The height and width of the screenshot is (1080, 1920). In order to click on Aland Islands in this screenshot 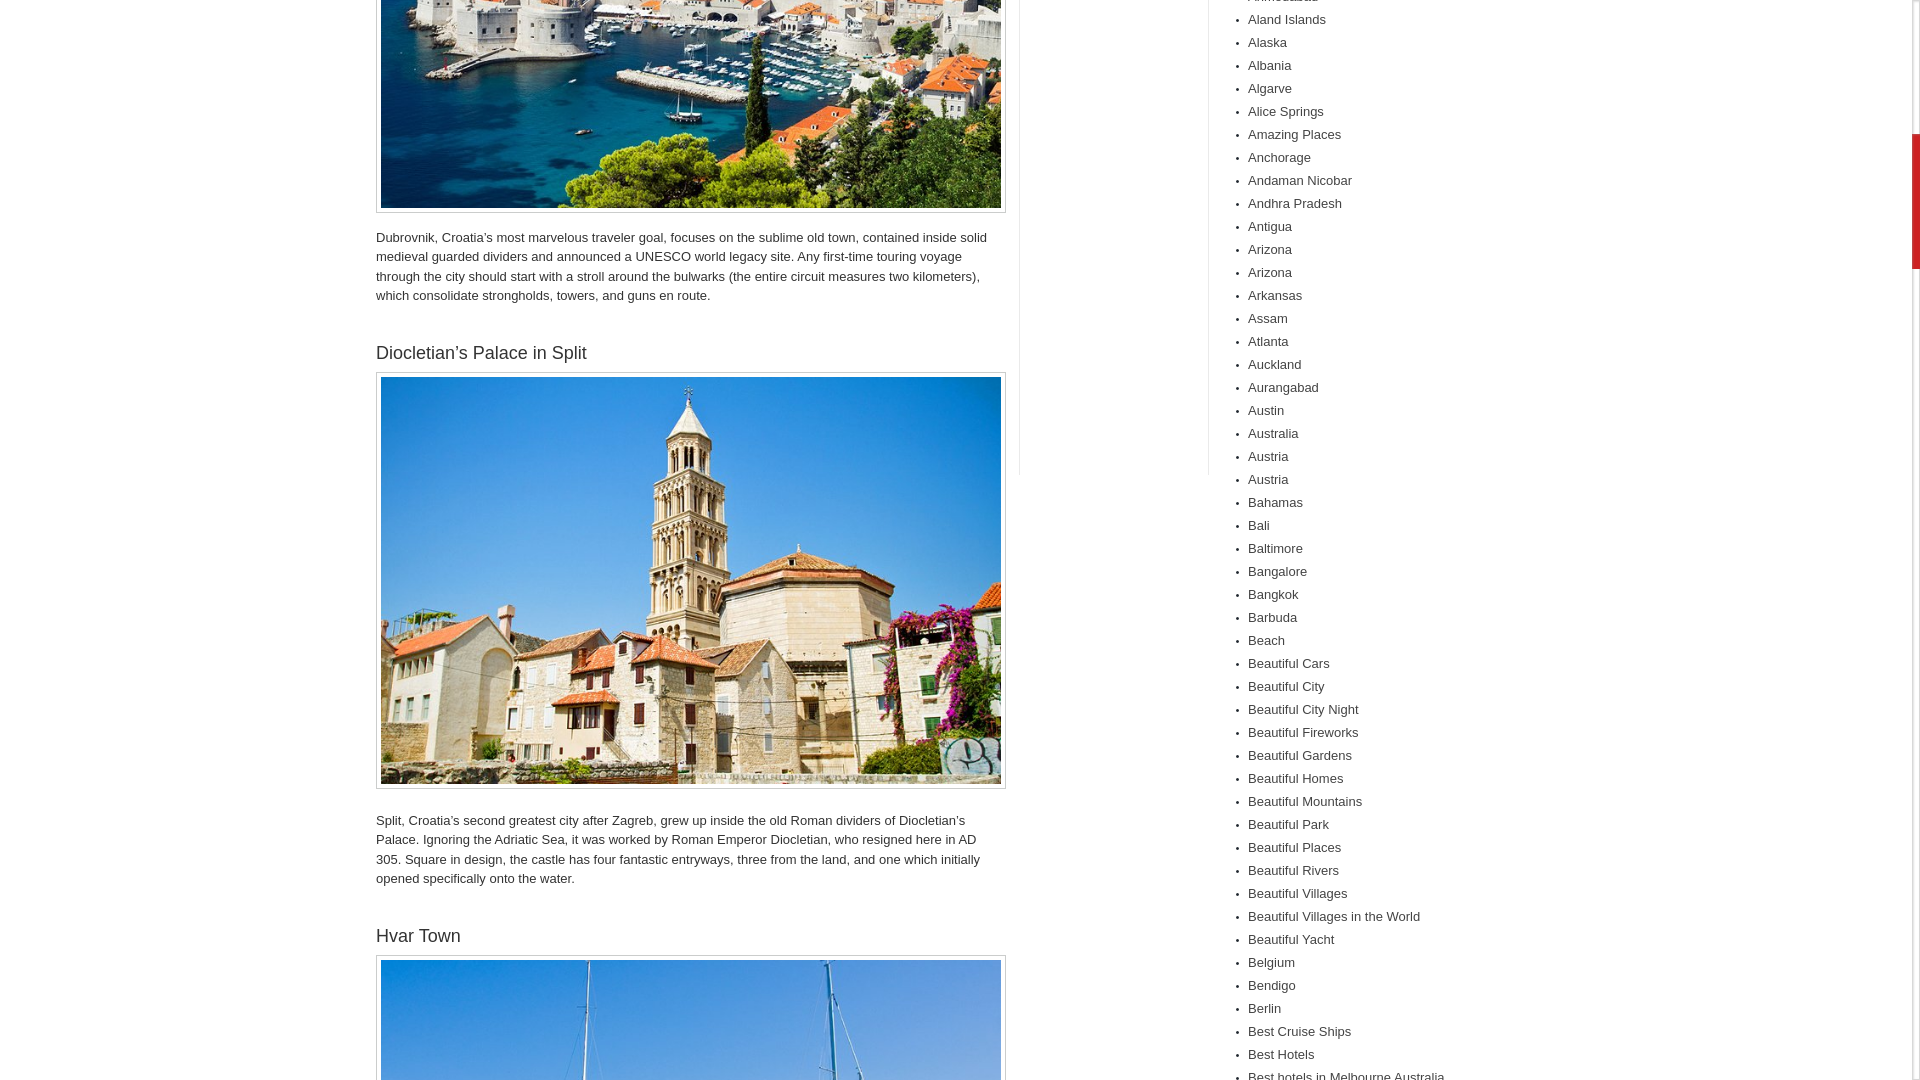, I will do `click(1287, 19)`.